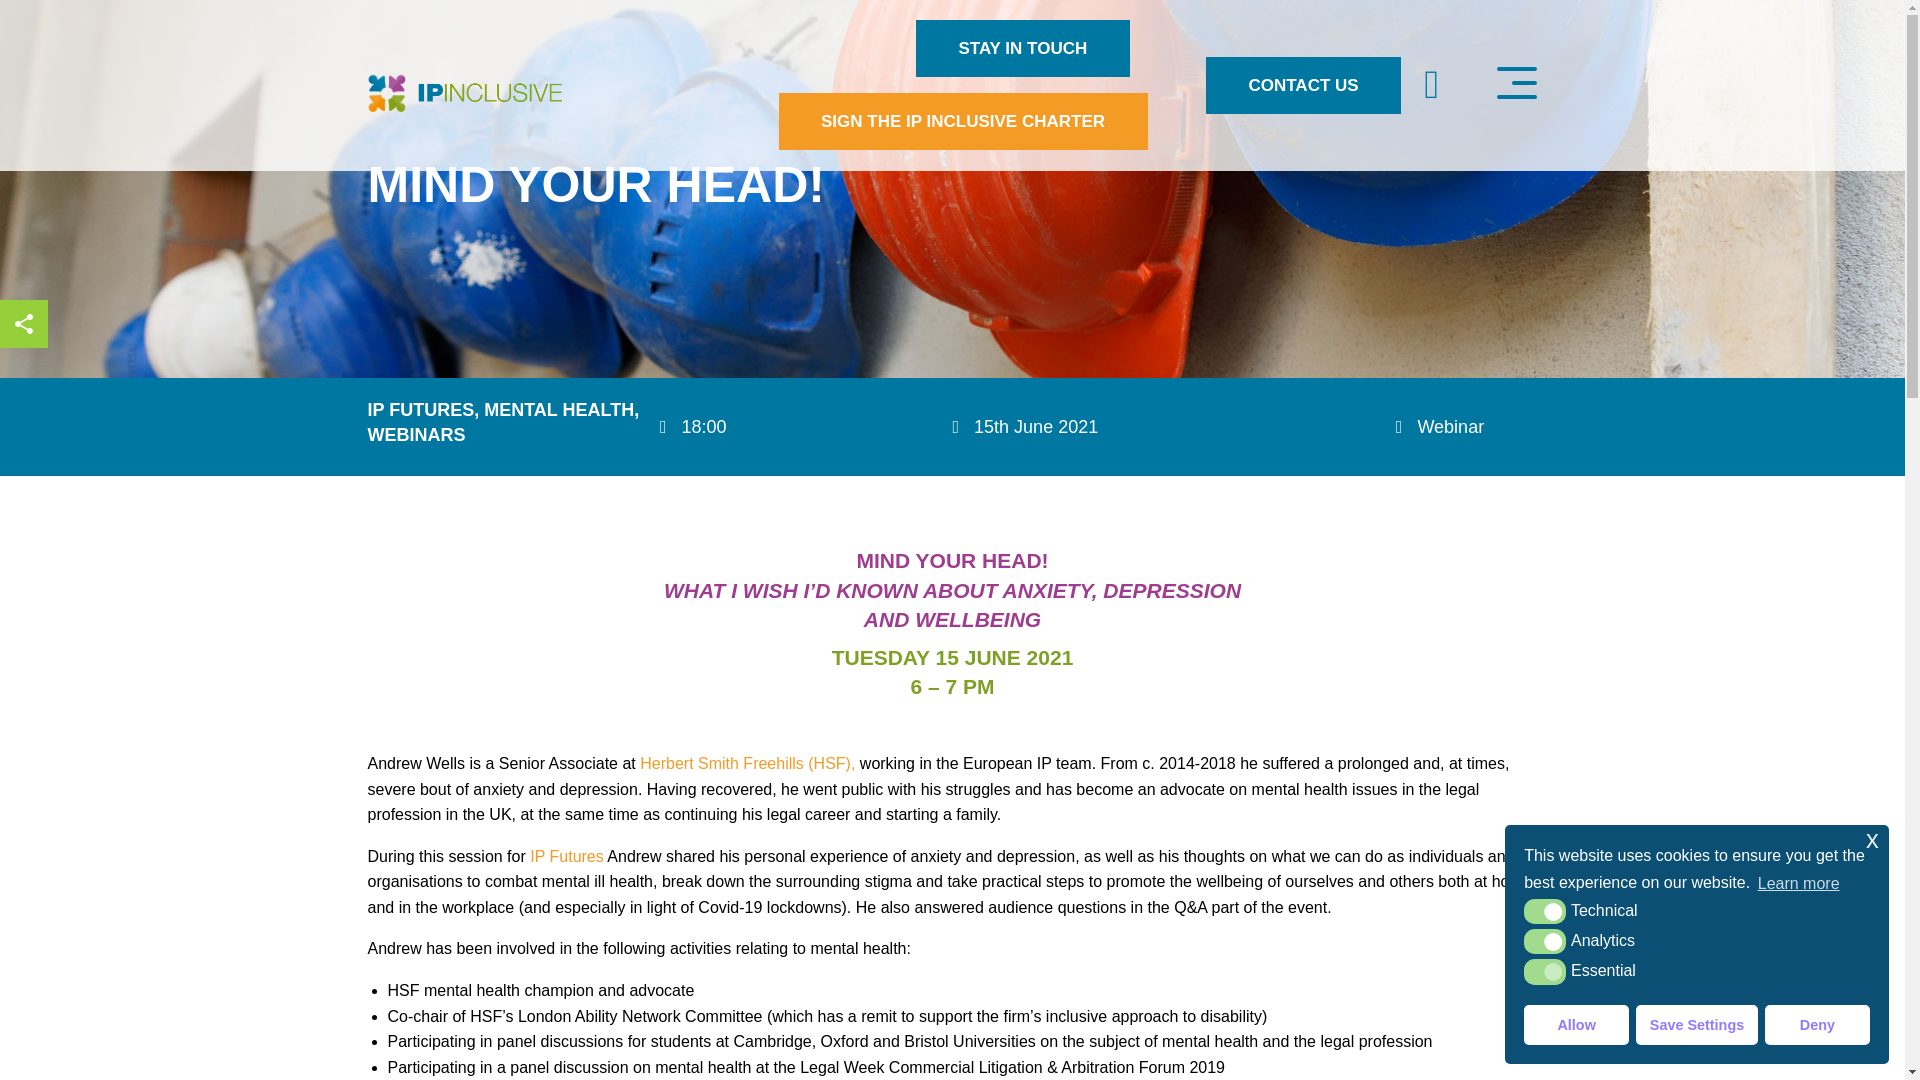 Image resolution: width=1920 pixels, height=1080 pixels. Describe the element at coordinates (1303, 84) in the screenshot. I see `CONTACT US` at that location.